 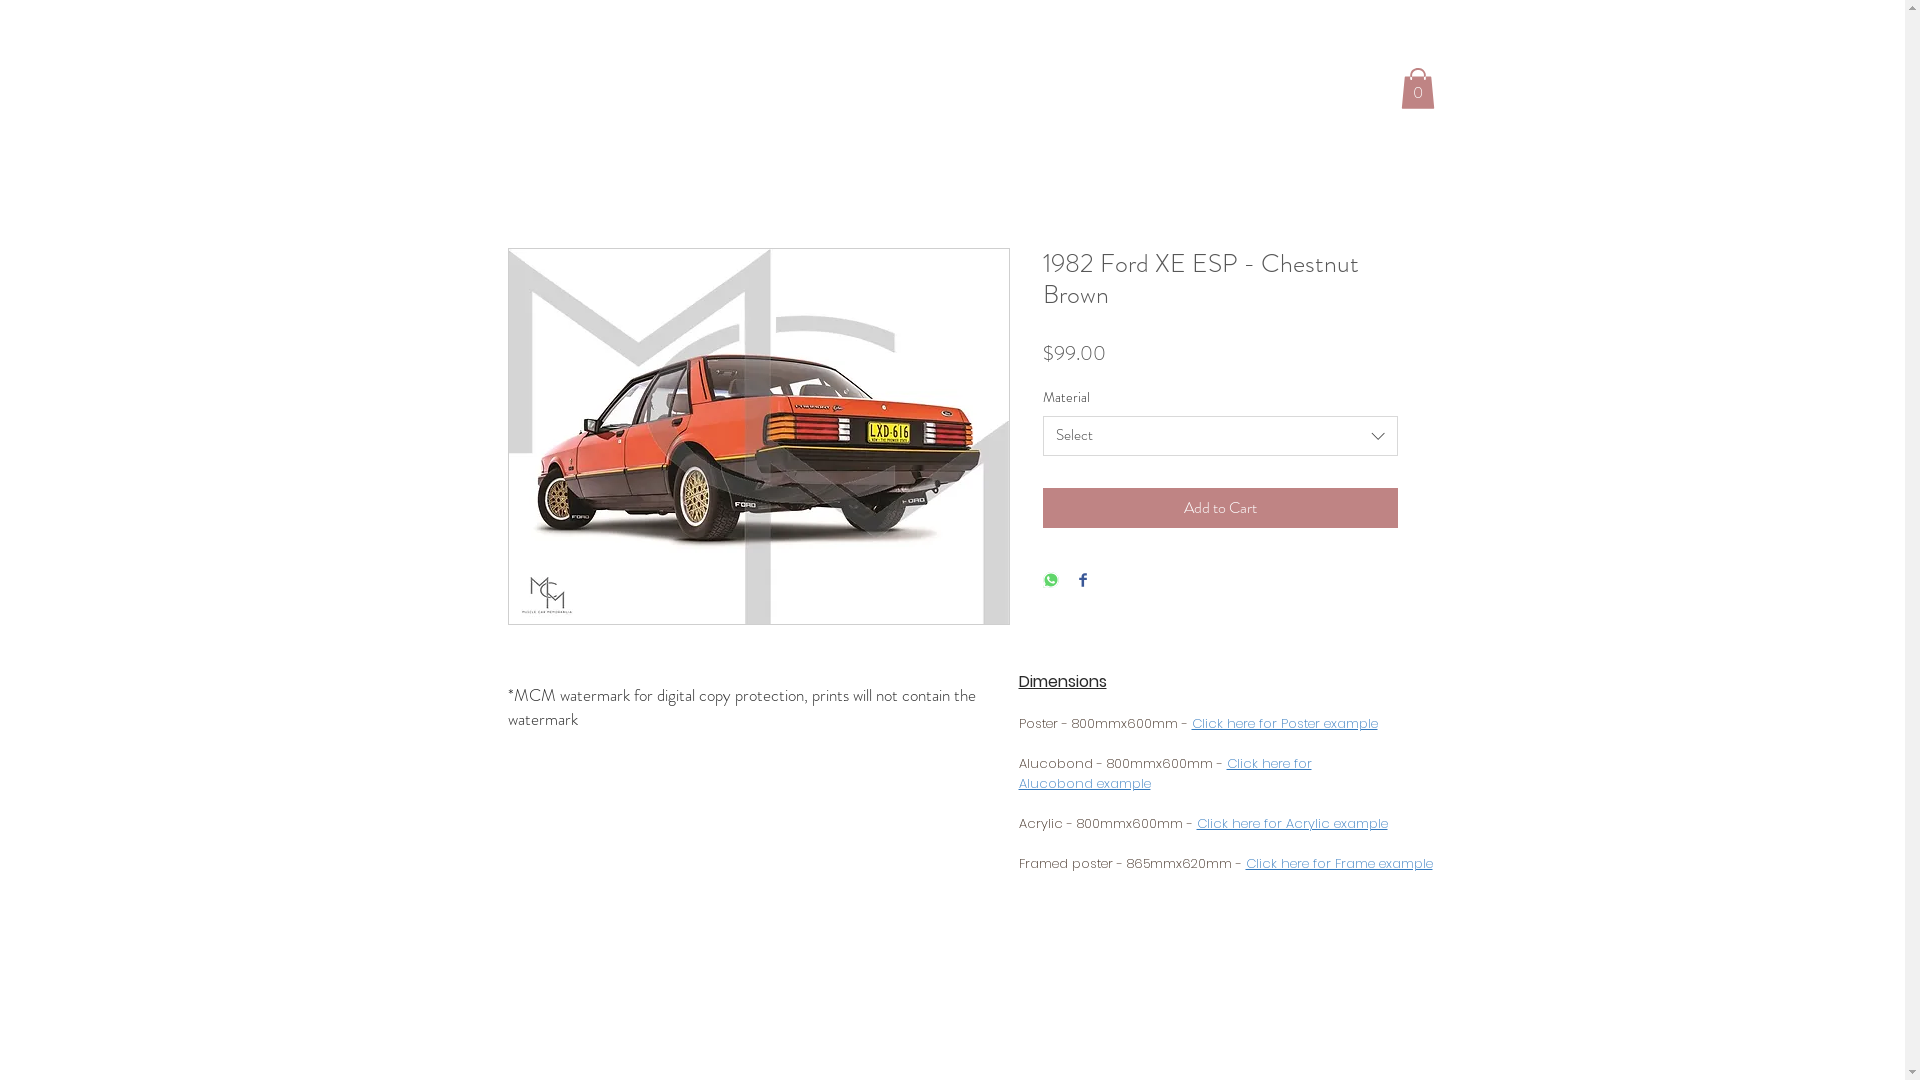 I want to click on 0, so click(x=1417, y=88).